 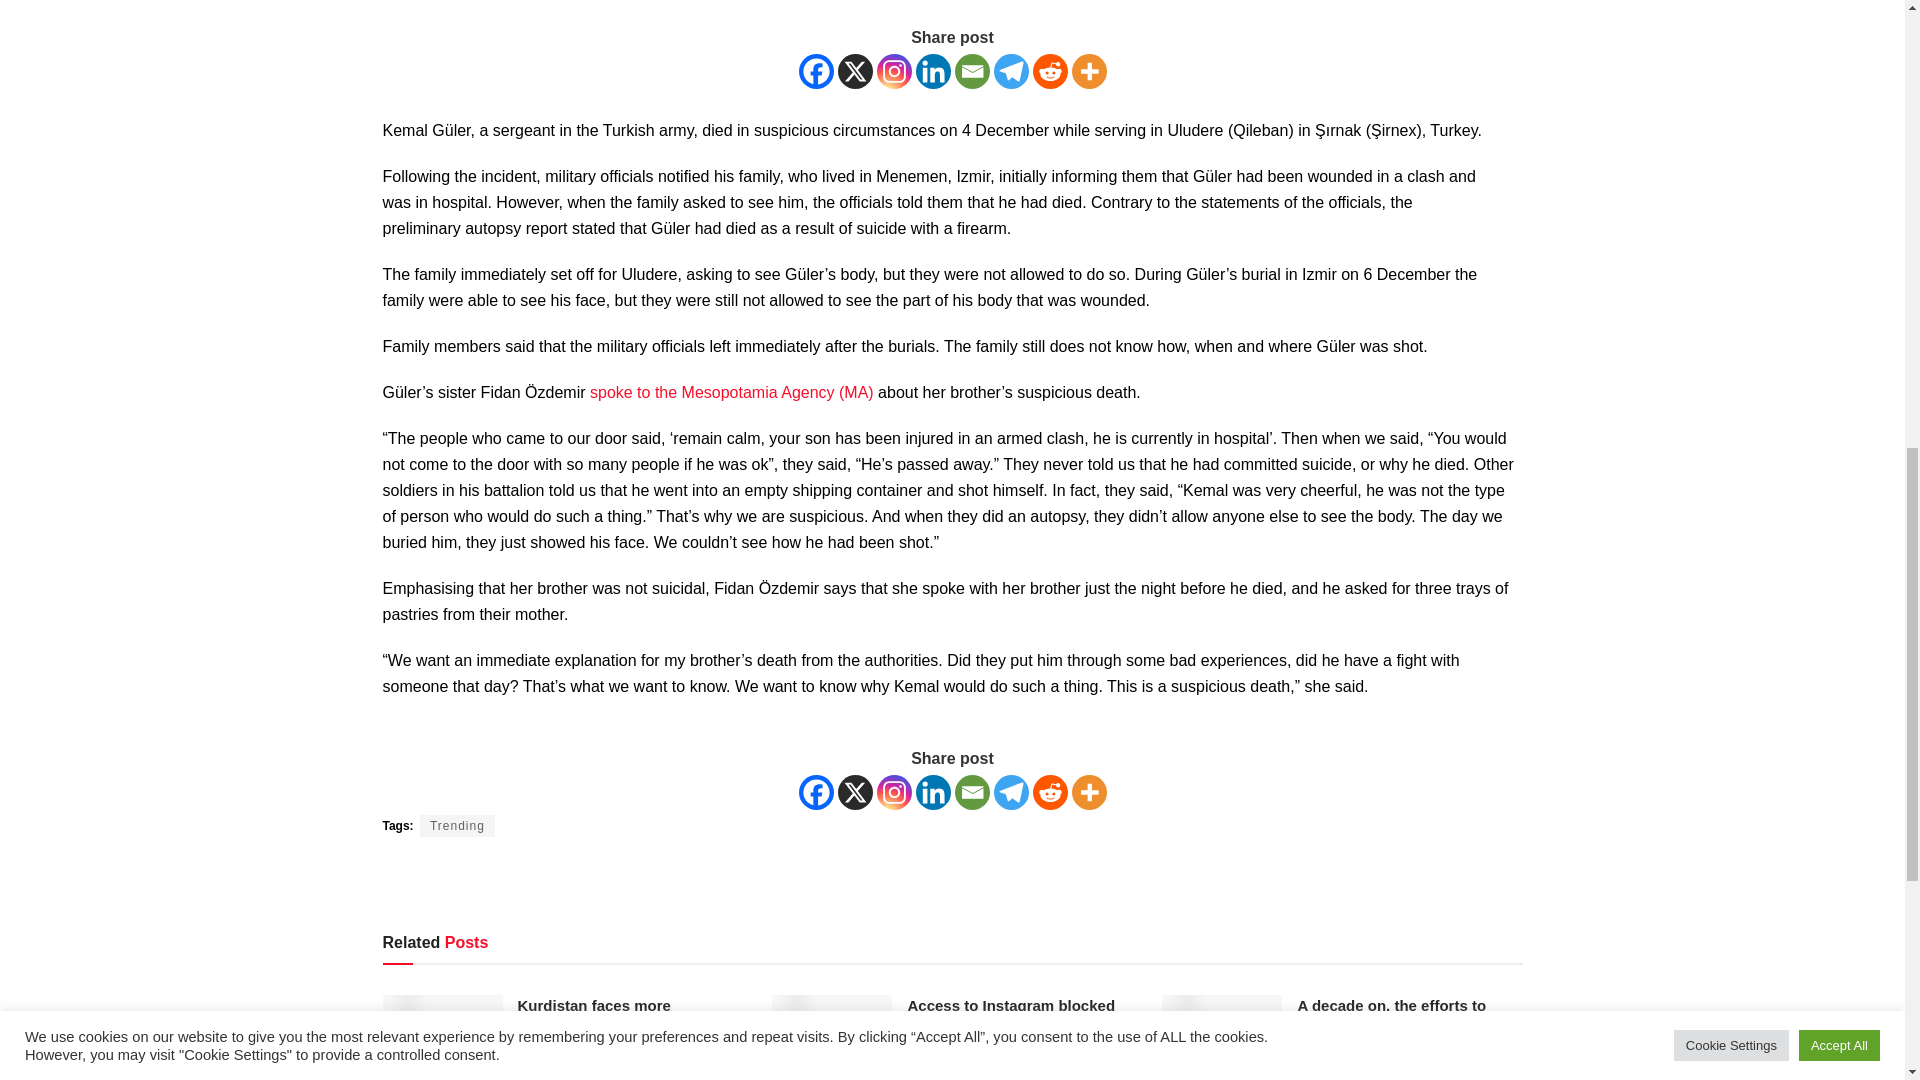 What do you see at coordinates (1012, 792) in the screenshot?
I see `Telegram` at bounding box center [1012, 792].